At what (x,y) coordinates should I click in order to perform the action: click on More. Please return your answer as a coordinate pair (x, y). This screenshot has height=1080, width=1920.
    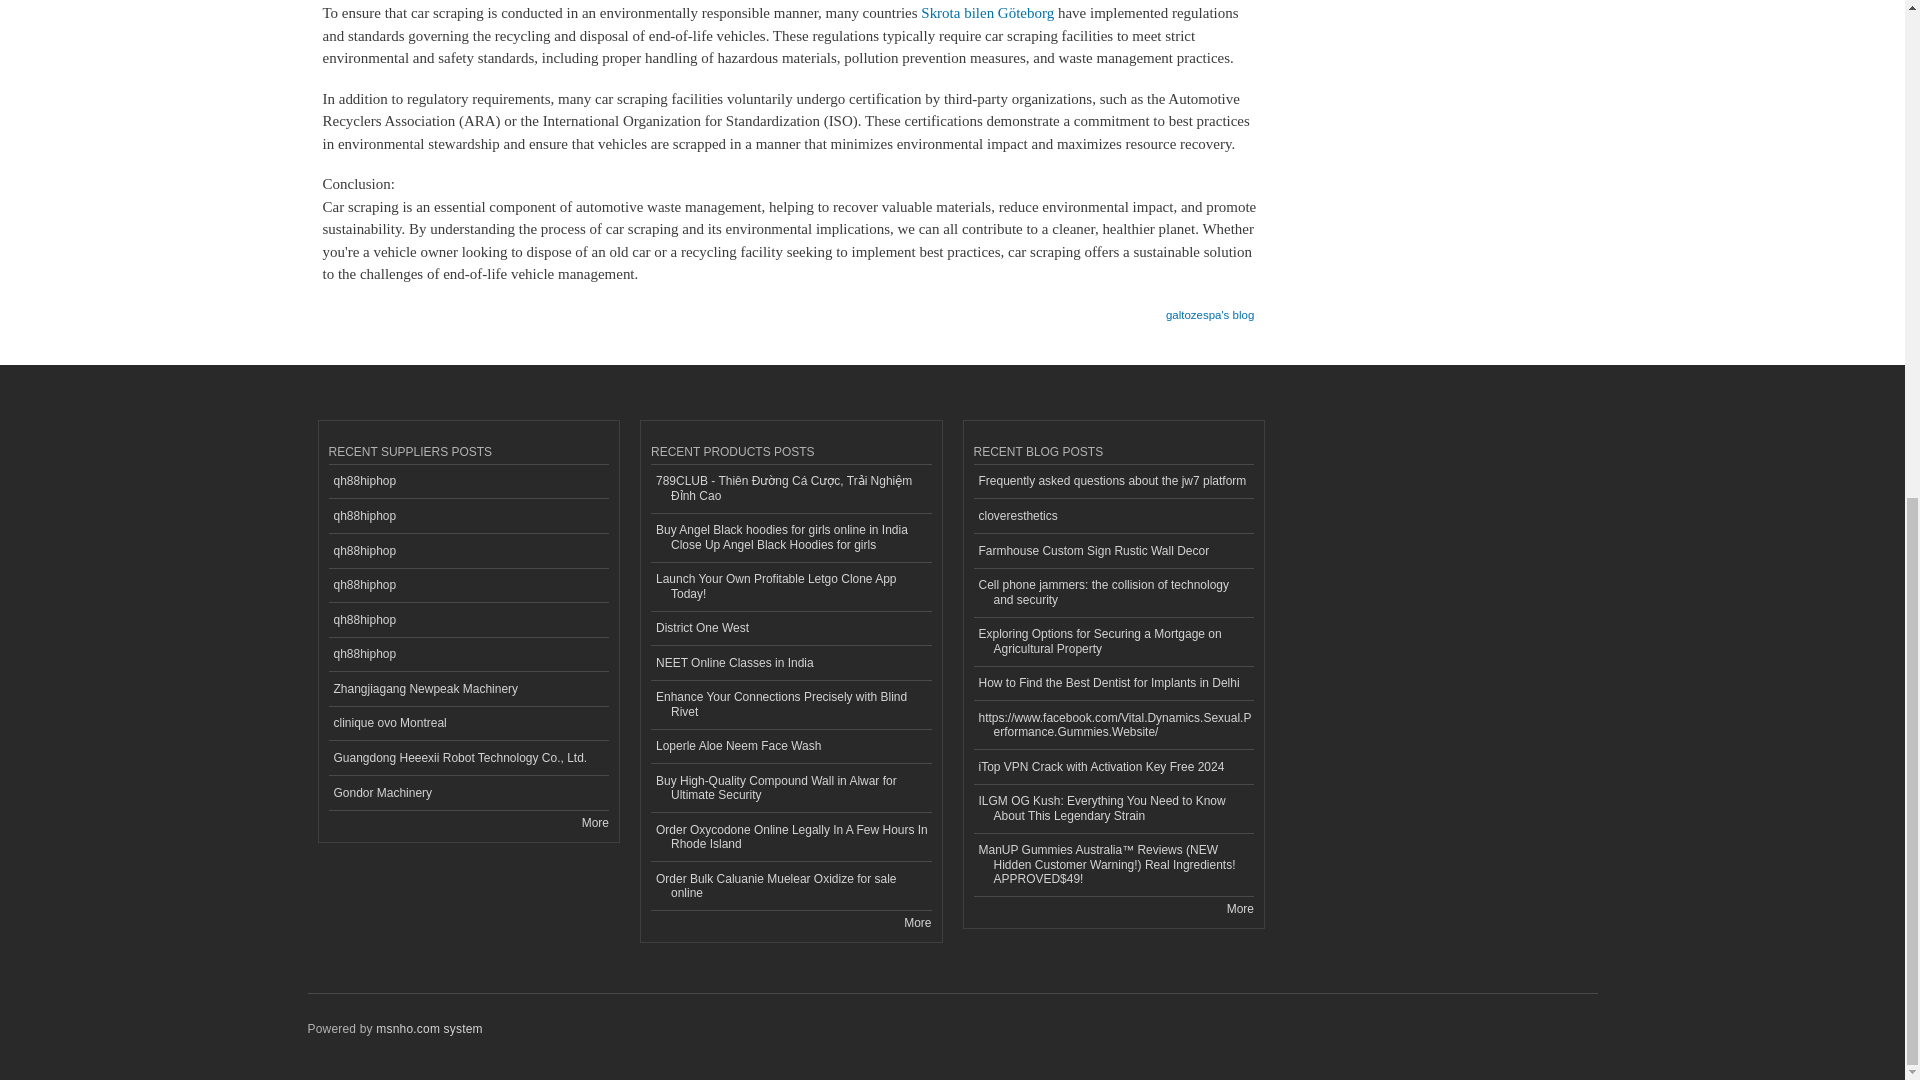
    Looking at the image, I should click on (594, 823).